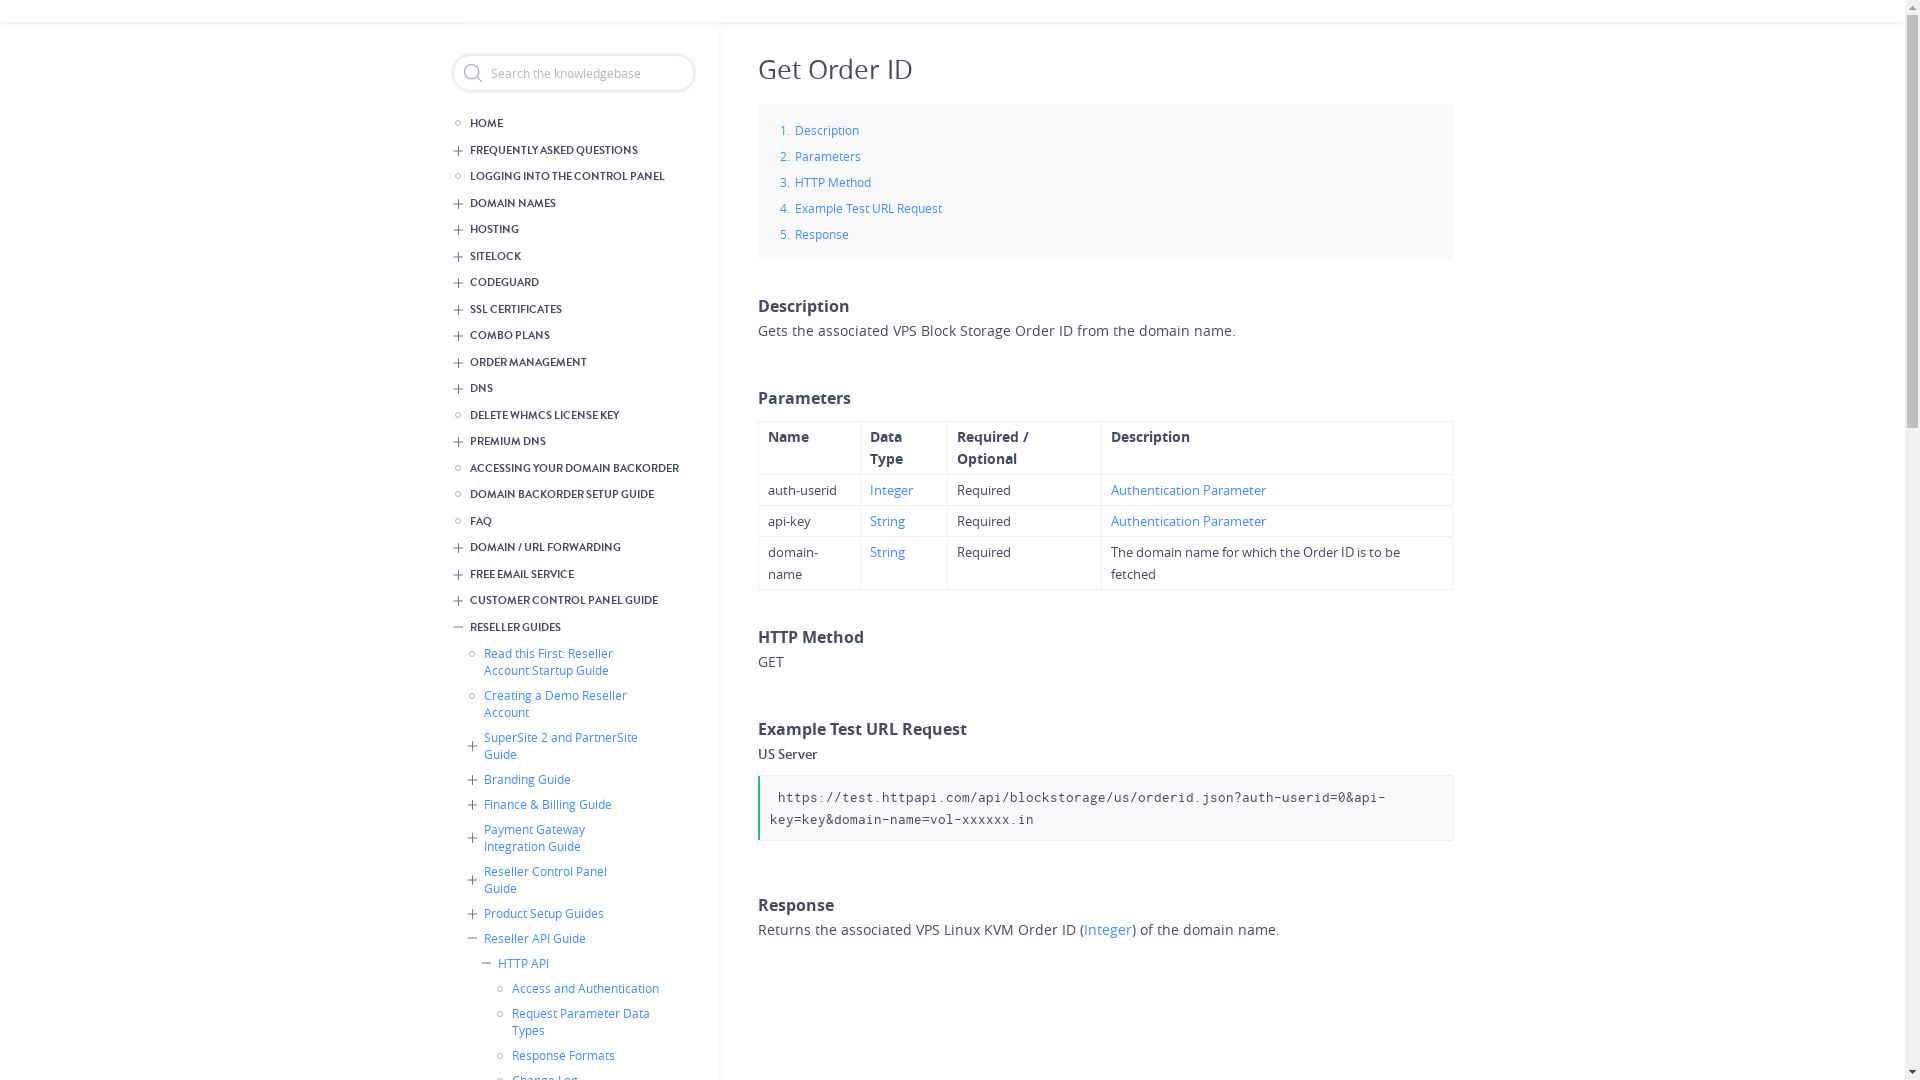  Describe the element at coordinates (552, 662) in the screenshot. I see `Read this First: Reseller Account Startup Guide` at that location.